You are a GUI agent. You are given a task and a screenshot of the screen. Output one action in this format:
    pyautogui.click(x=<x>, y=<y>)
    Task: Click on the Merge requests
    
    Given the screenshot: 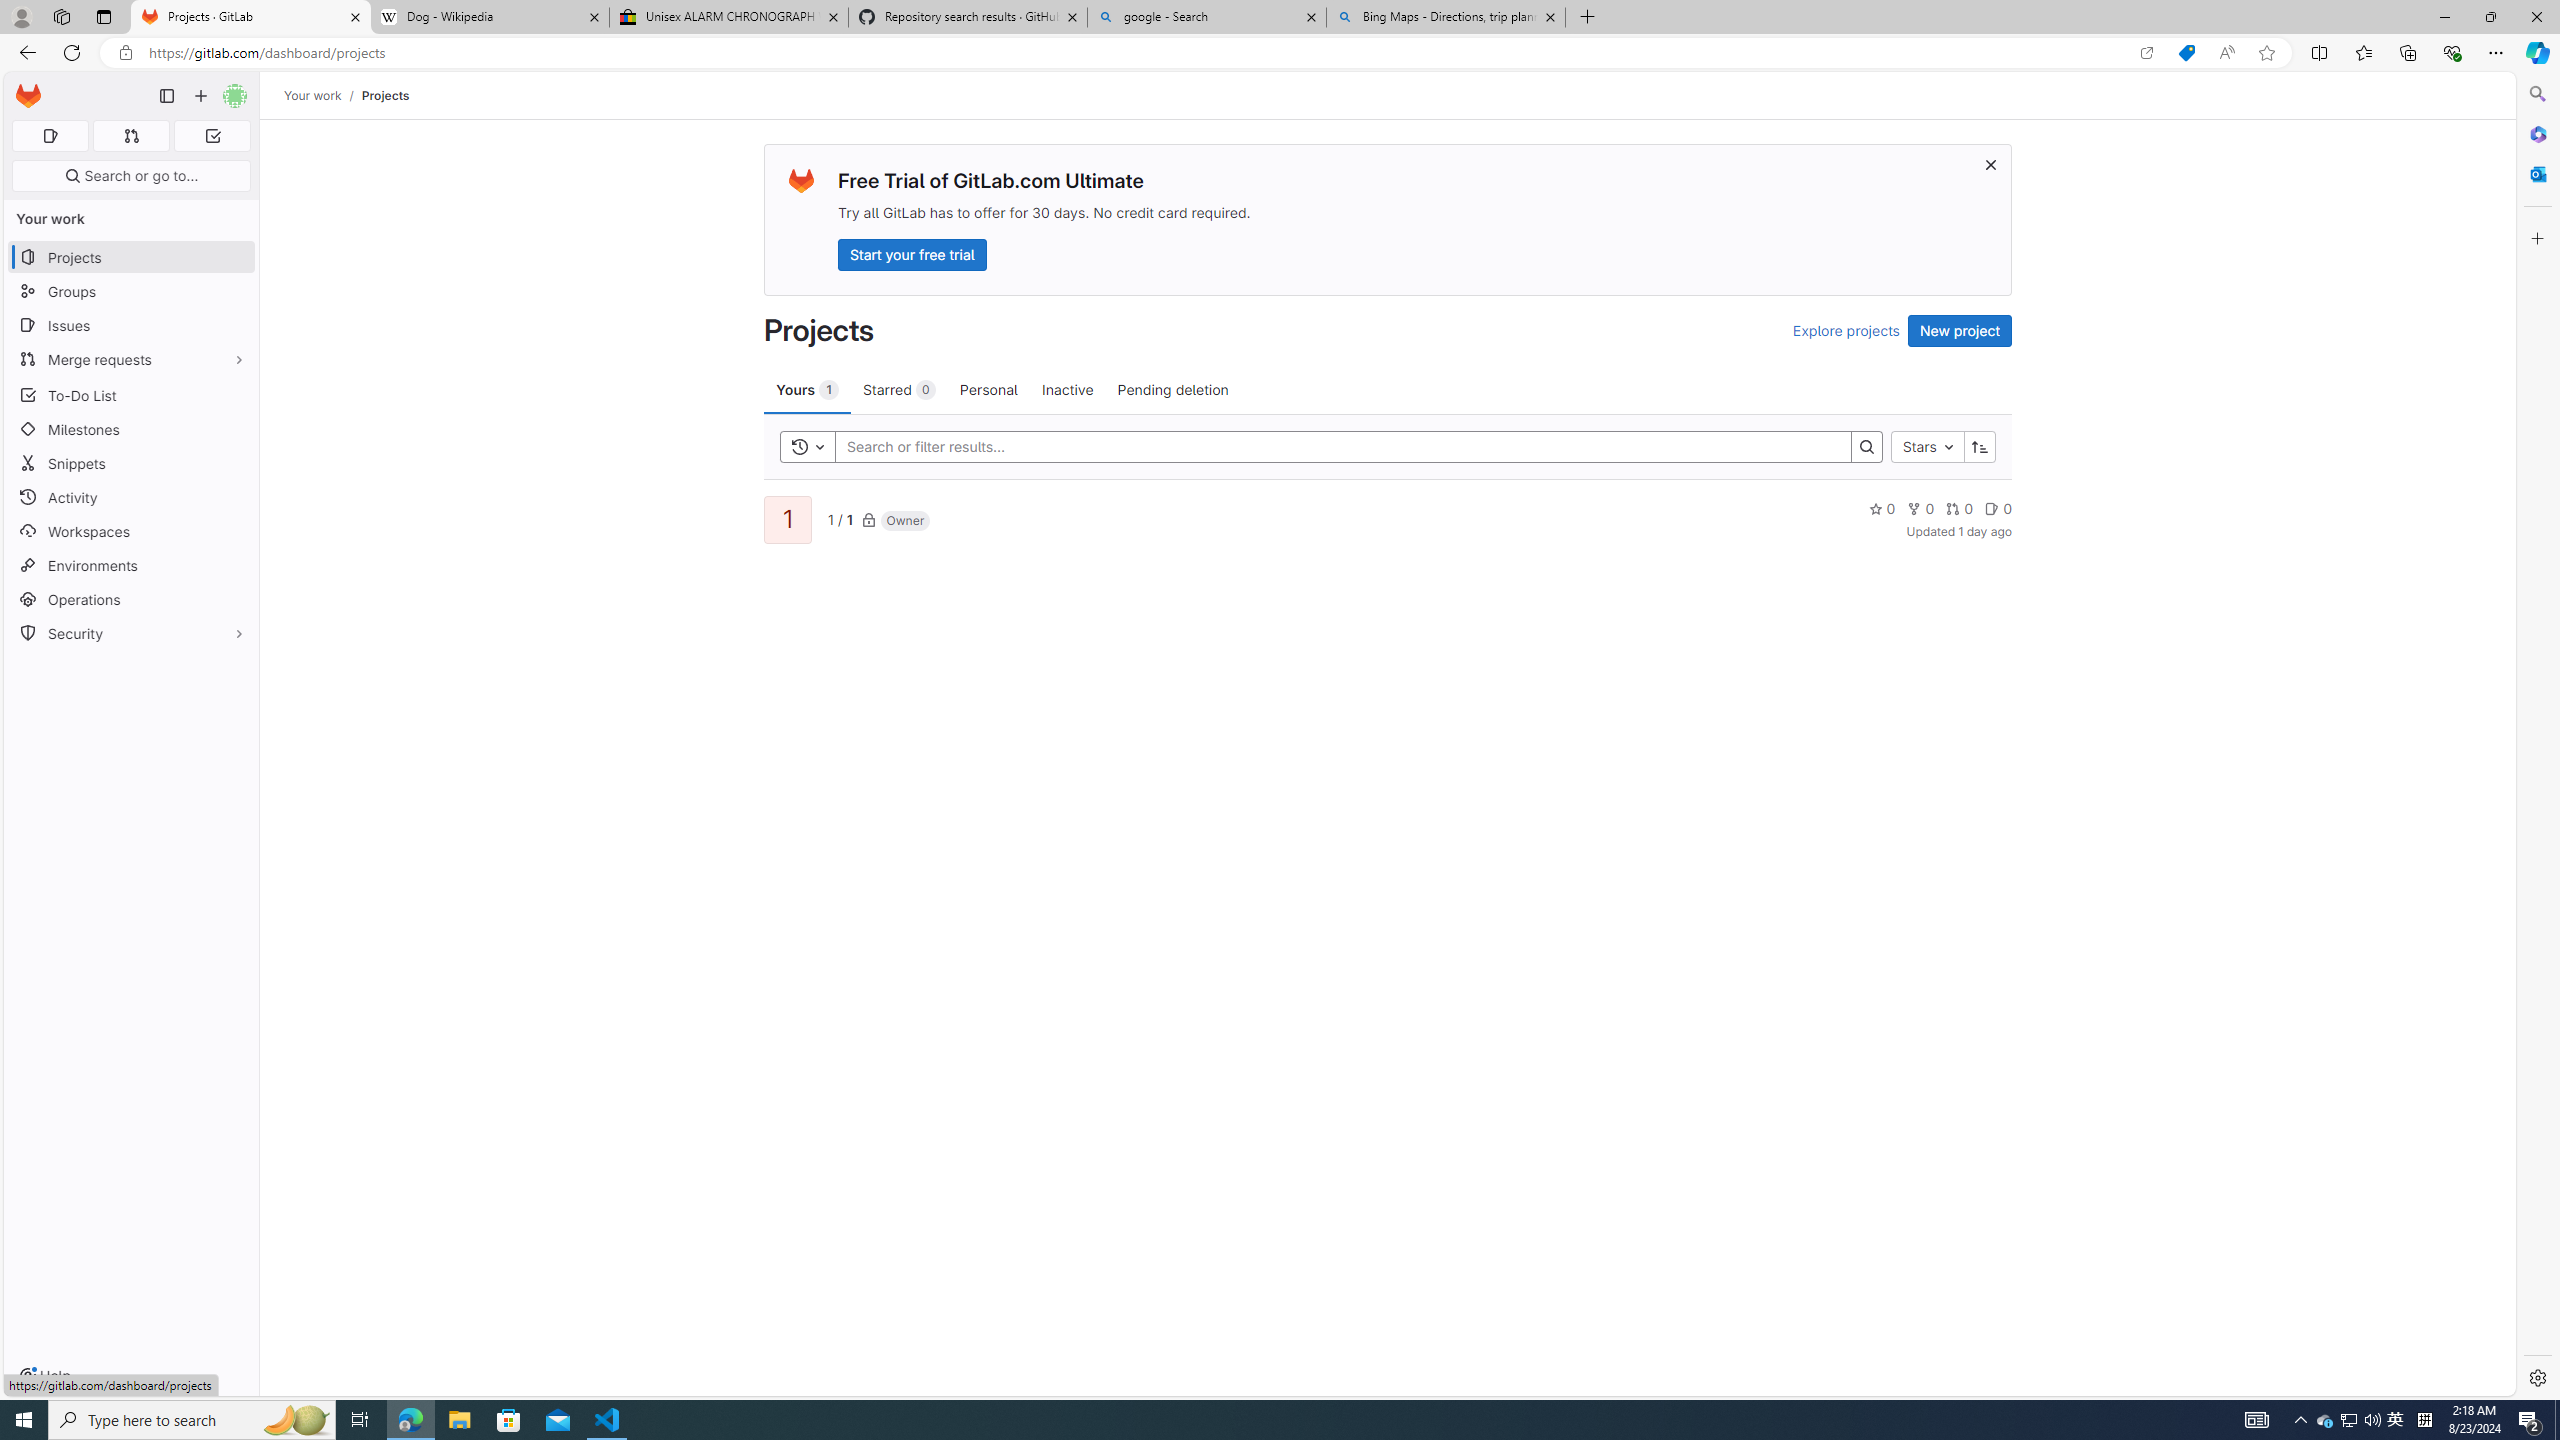 What is the action you would take?
    pyautogui.click(x=132, y=358)
    